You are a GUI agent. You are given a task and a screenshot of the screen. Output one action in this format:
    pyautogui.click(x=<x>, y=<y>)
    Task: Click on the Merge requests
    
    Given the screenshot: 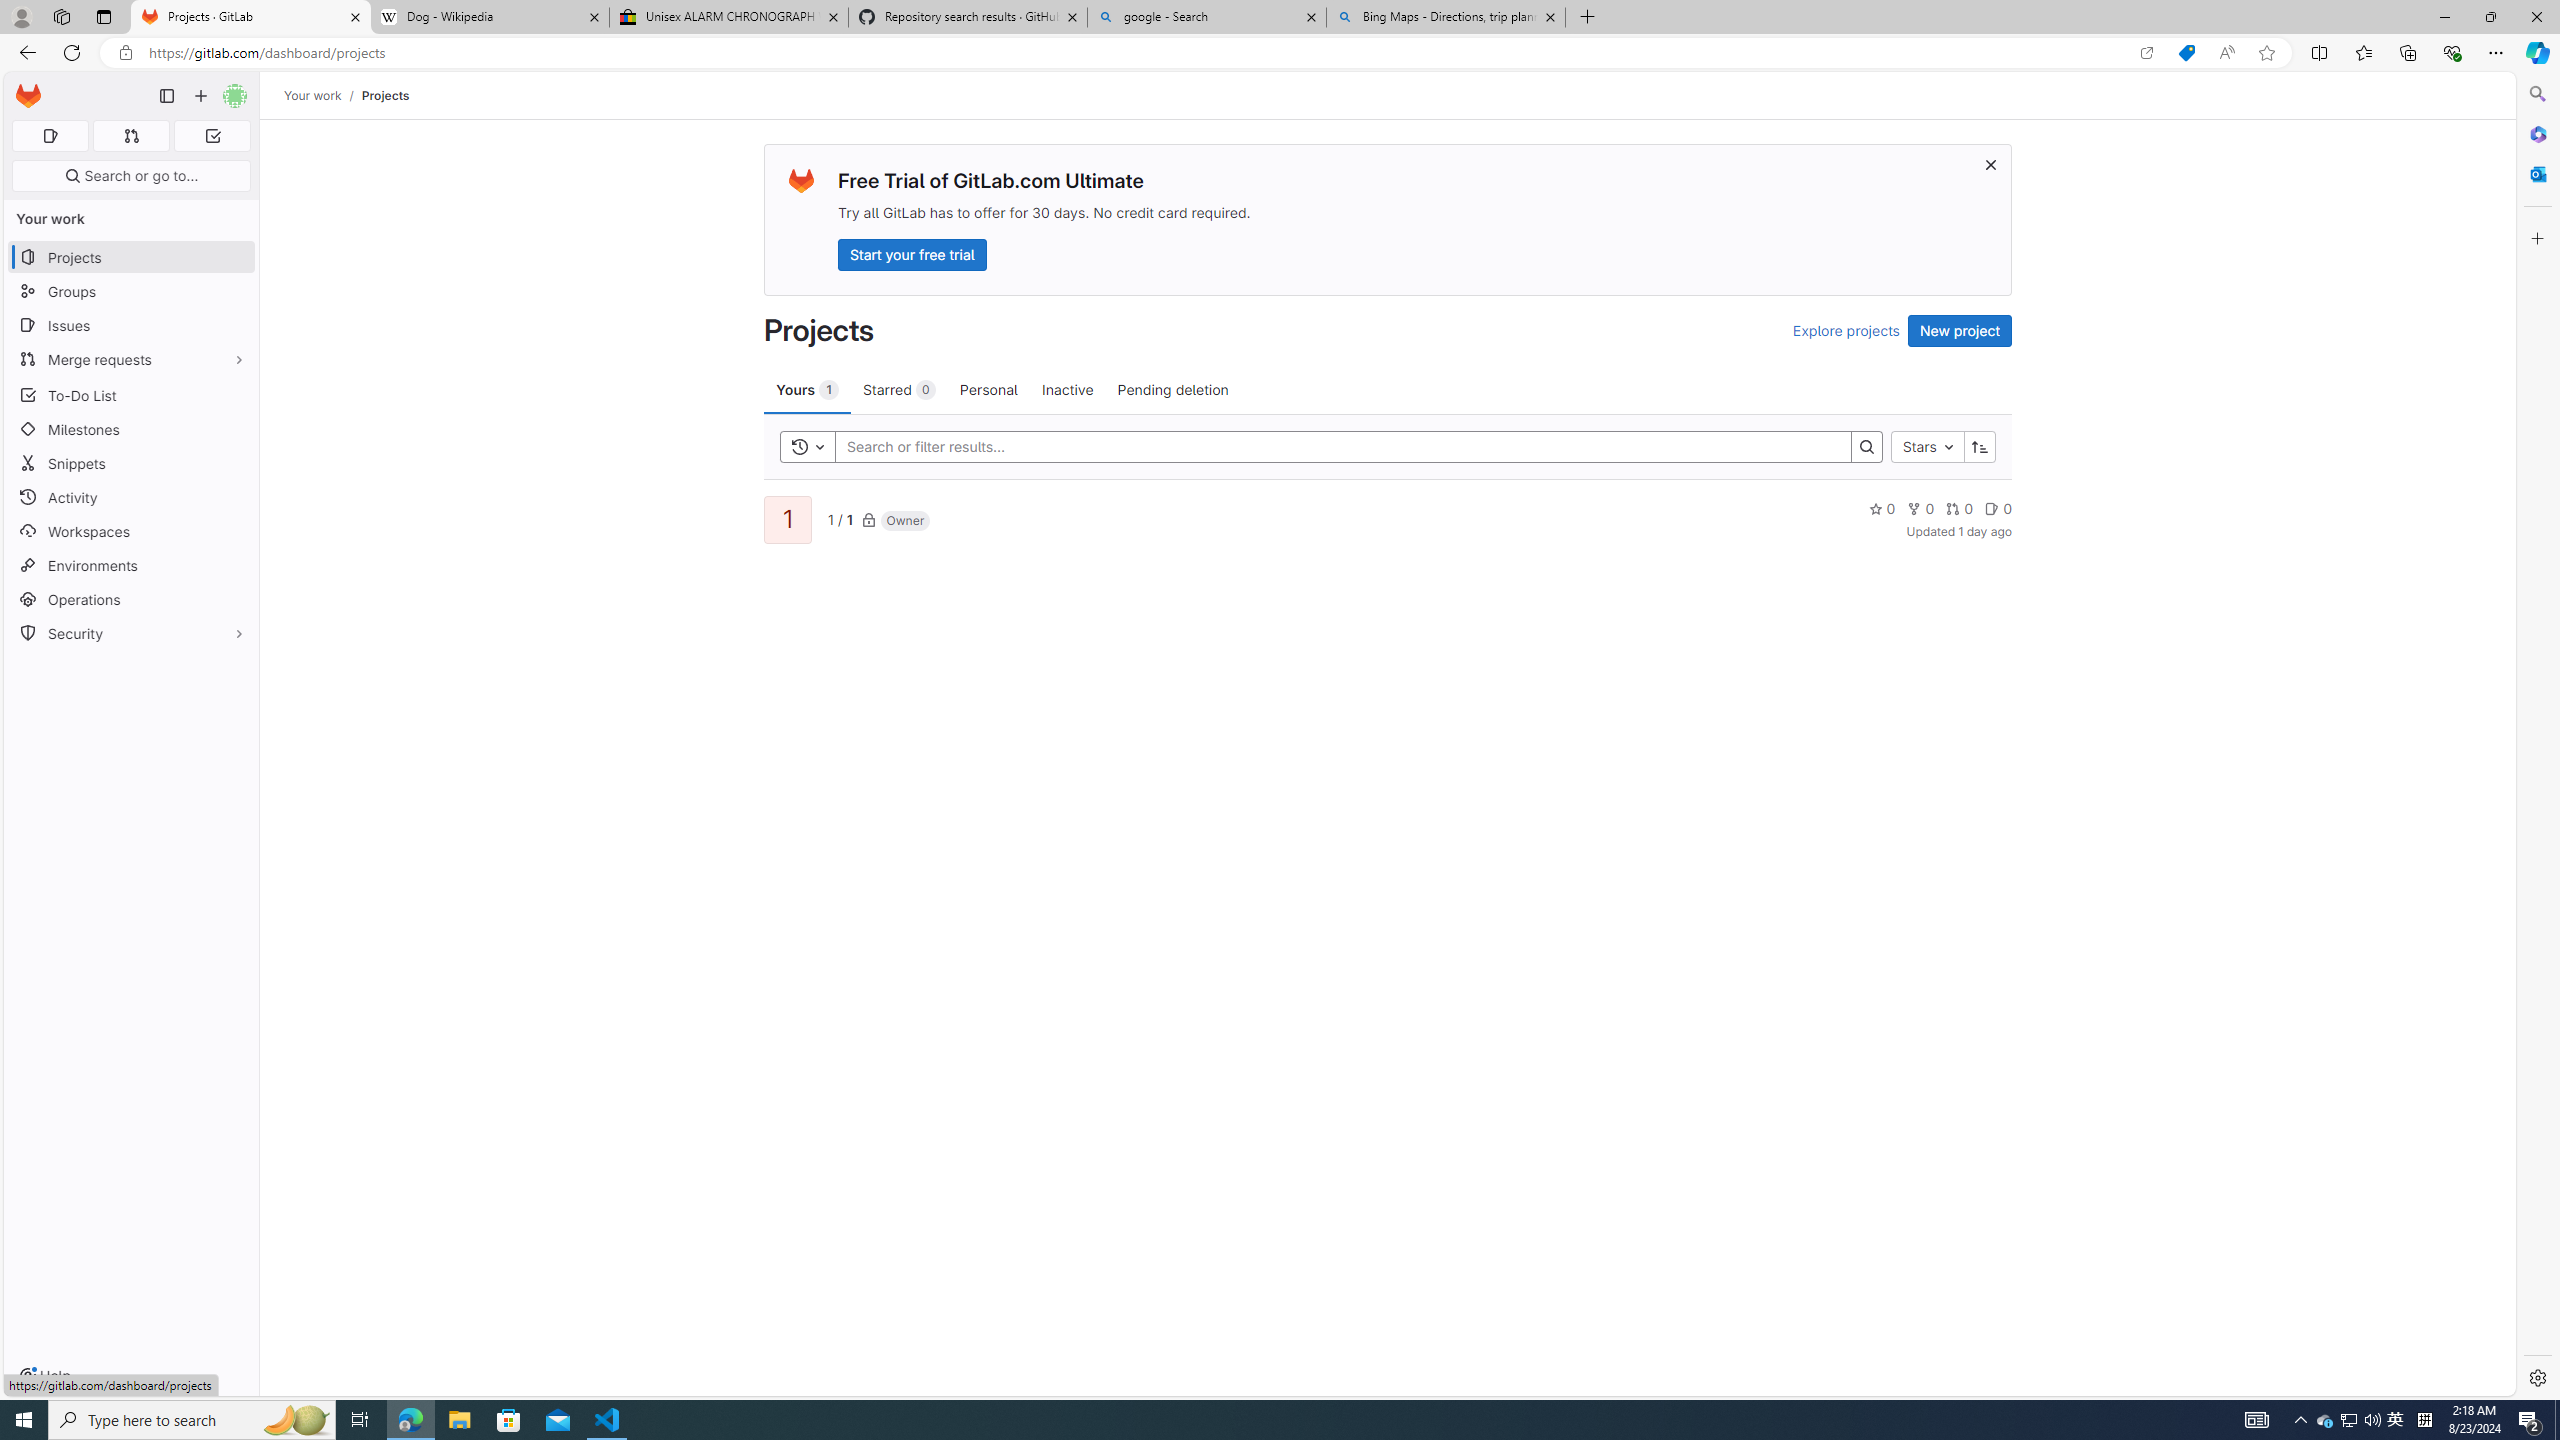 What is the action you would take?
    pyautogui.click(x=132, y=358)
    